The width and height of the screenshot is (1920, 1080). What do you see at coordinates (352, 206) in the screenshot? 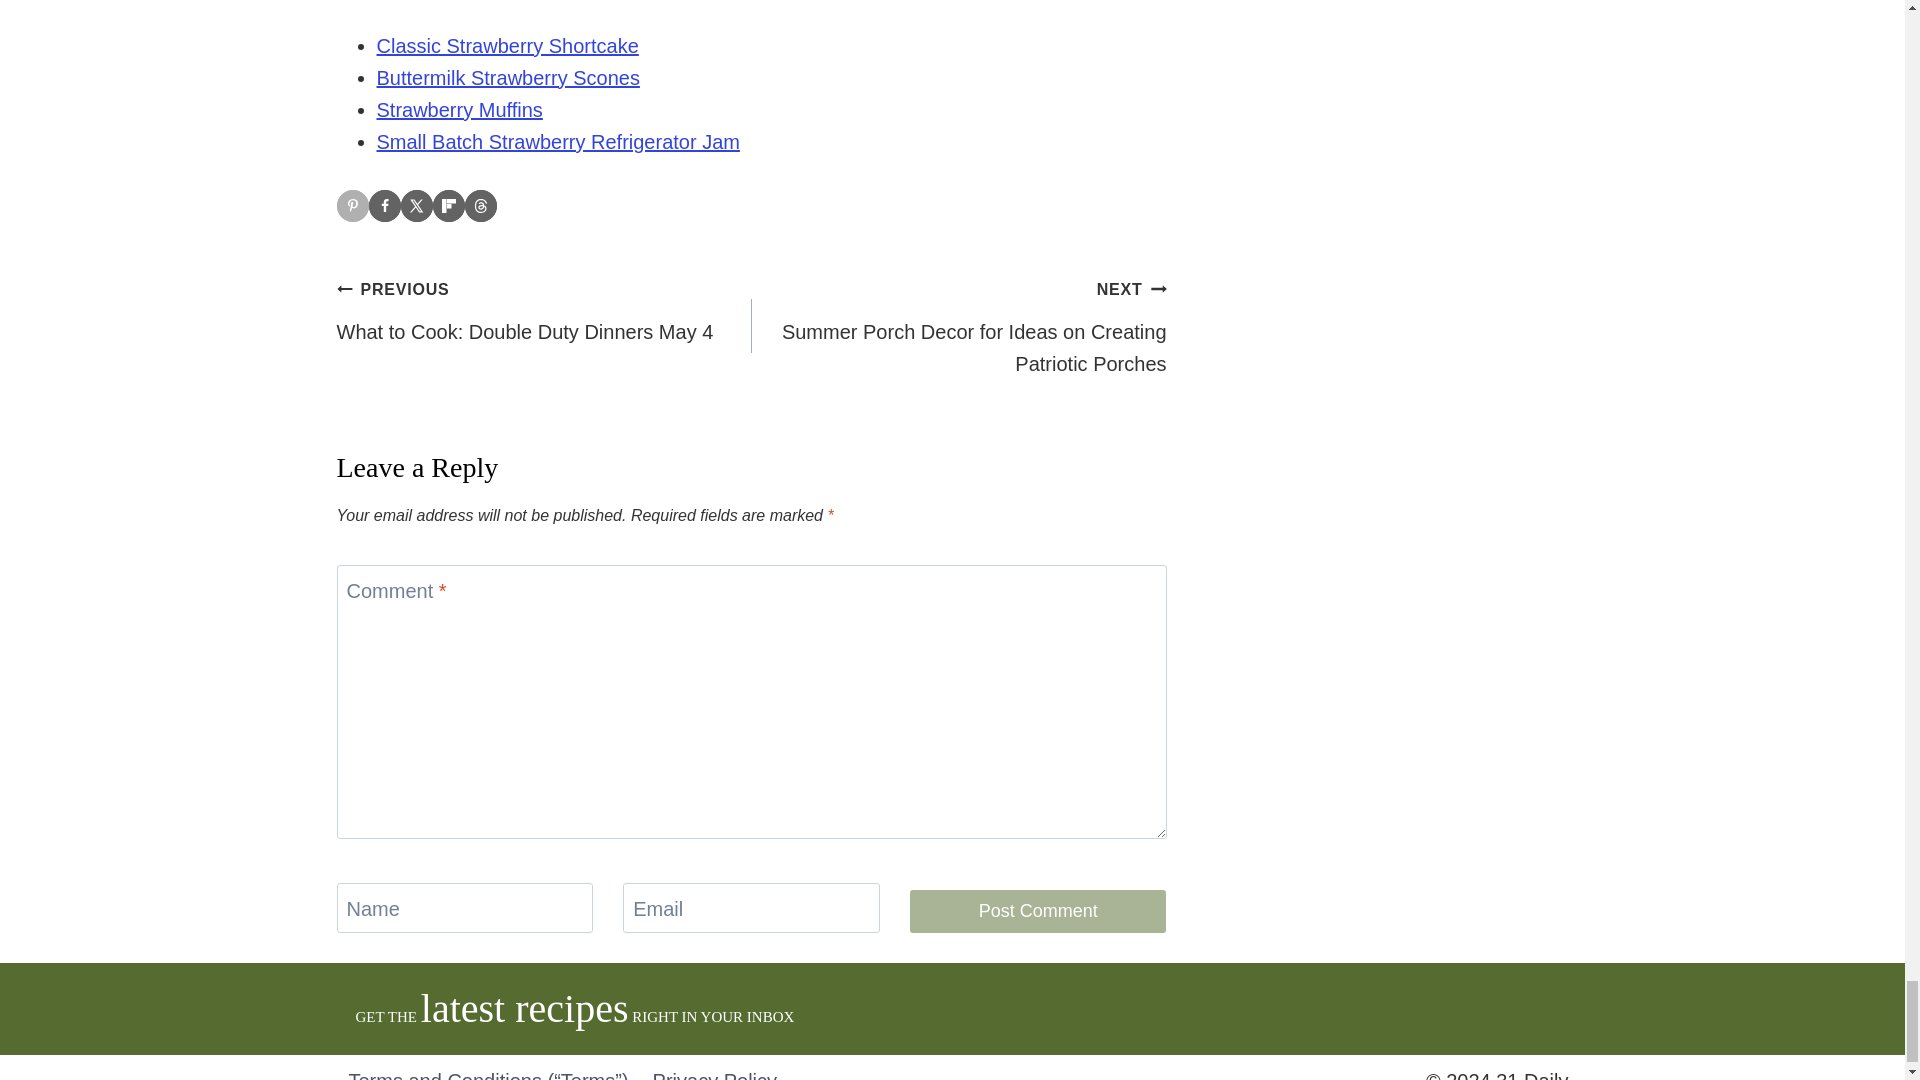
I see `Save to Pinterest` at bounding box center [352, 206].